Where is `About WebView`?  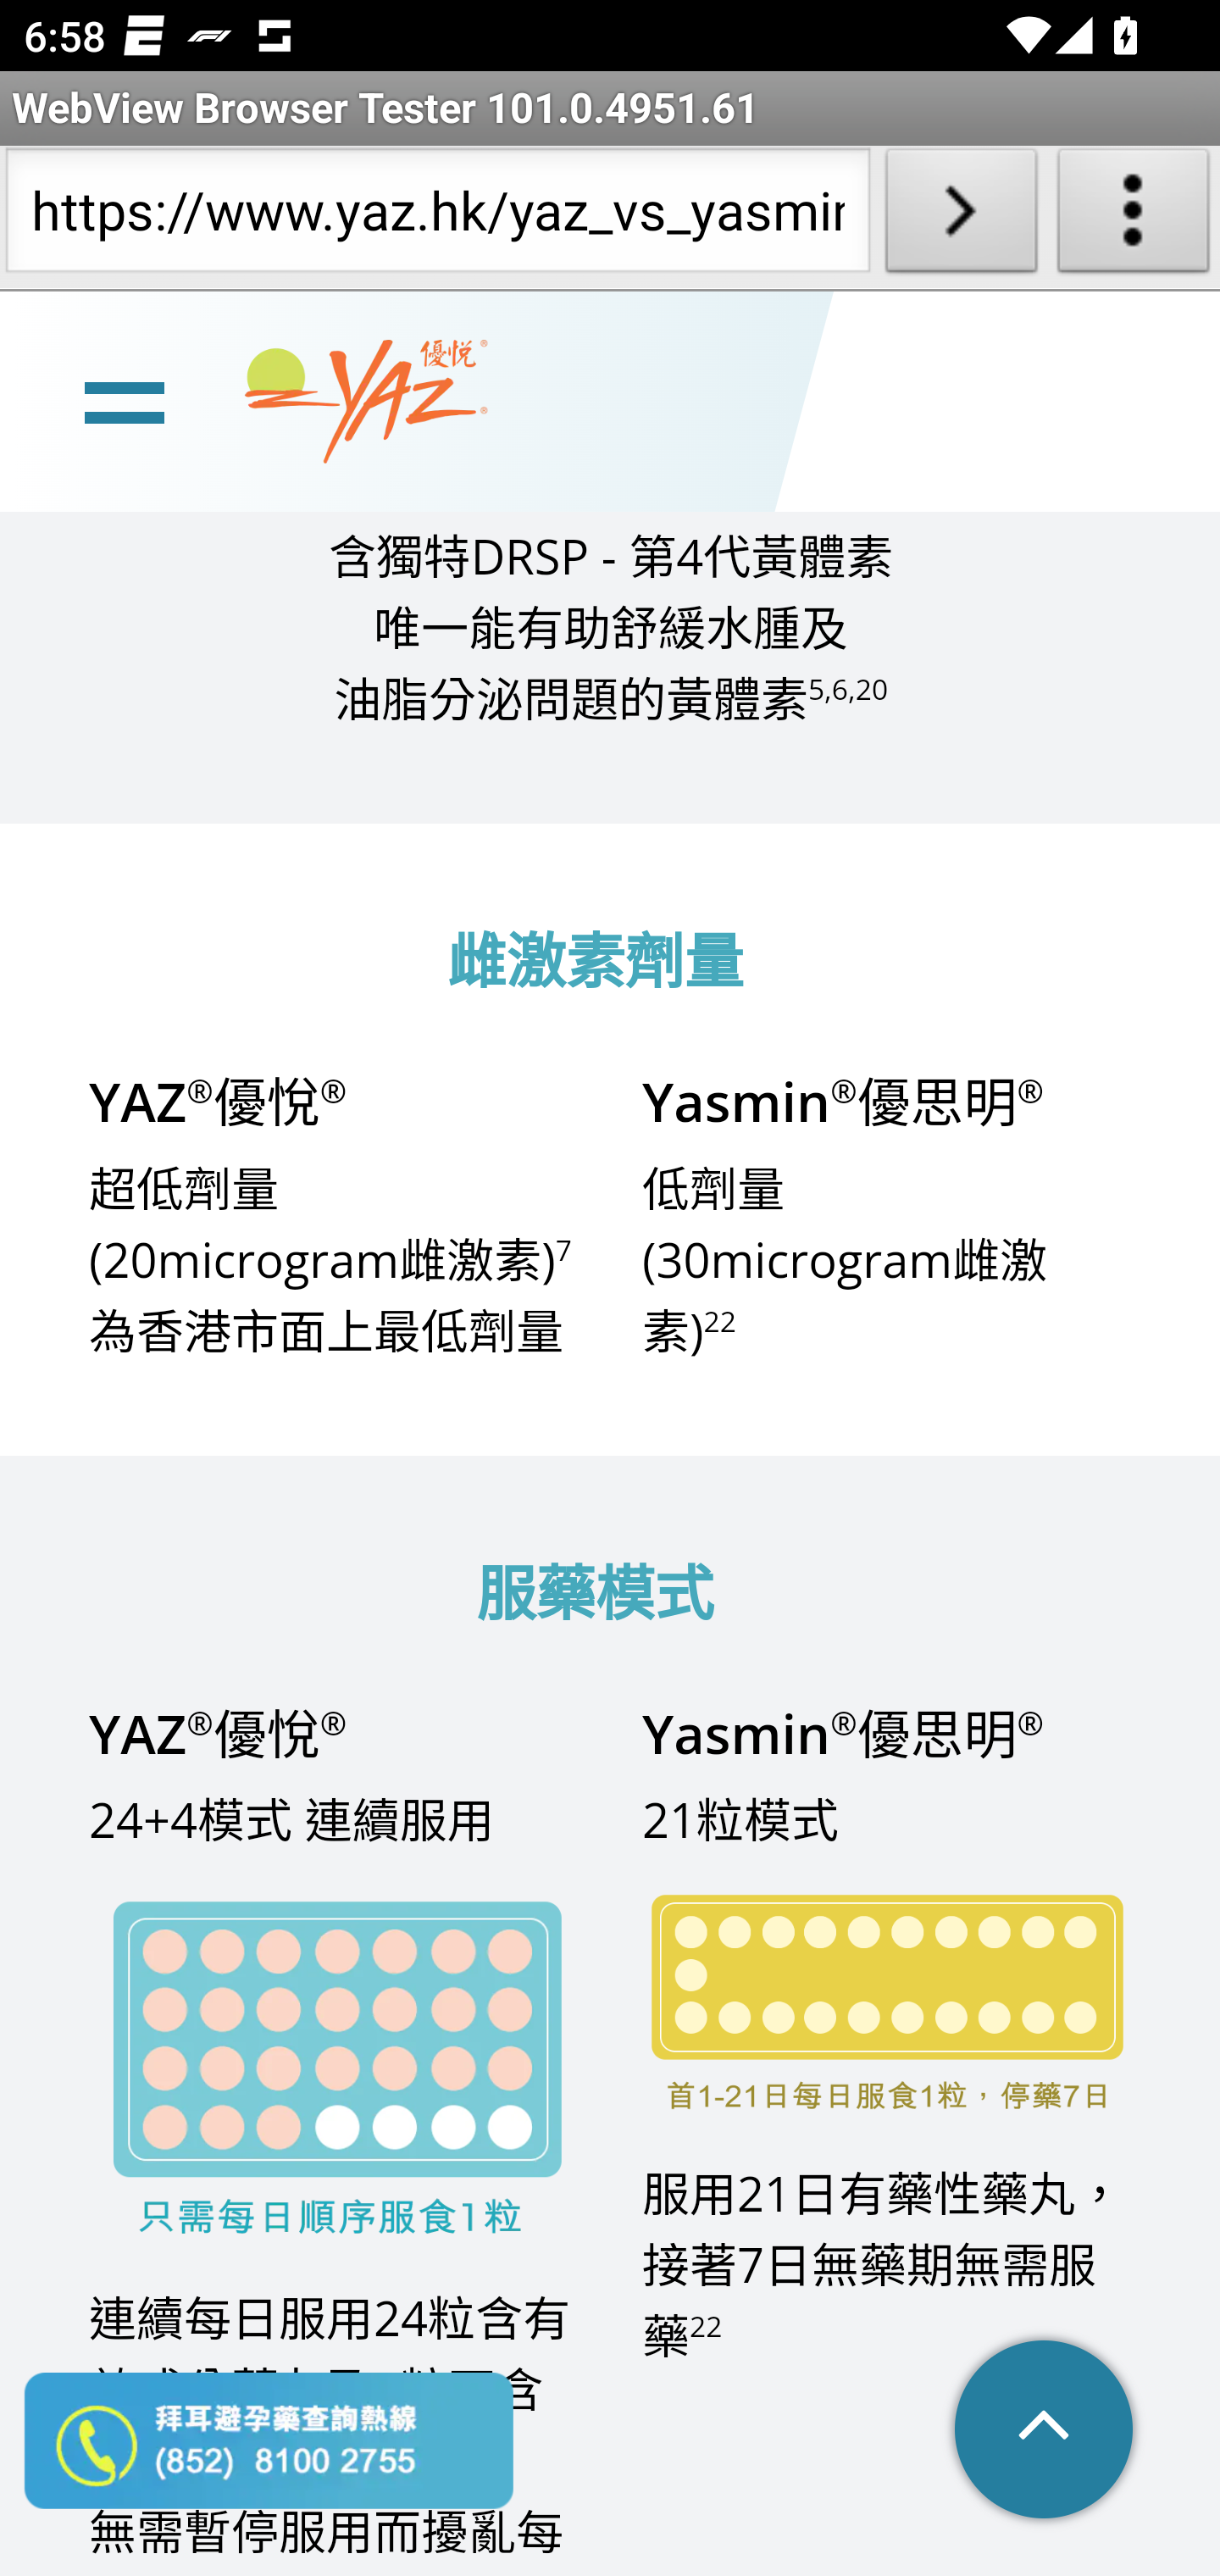
About WebView is located at coordinates (1134, 217).